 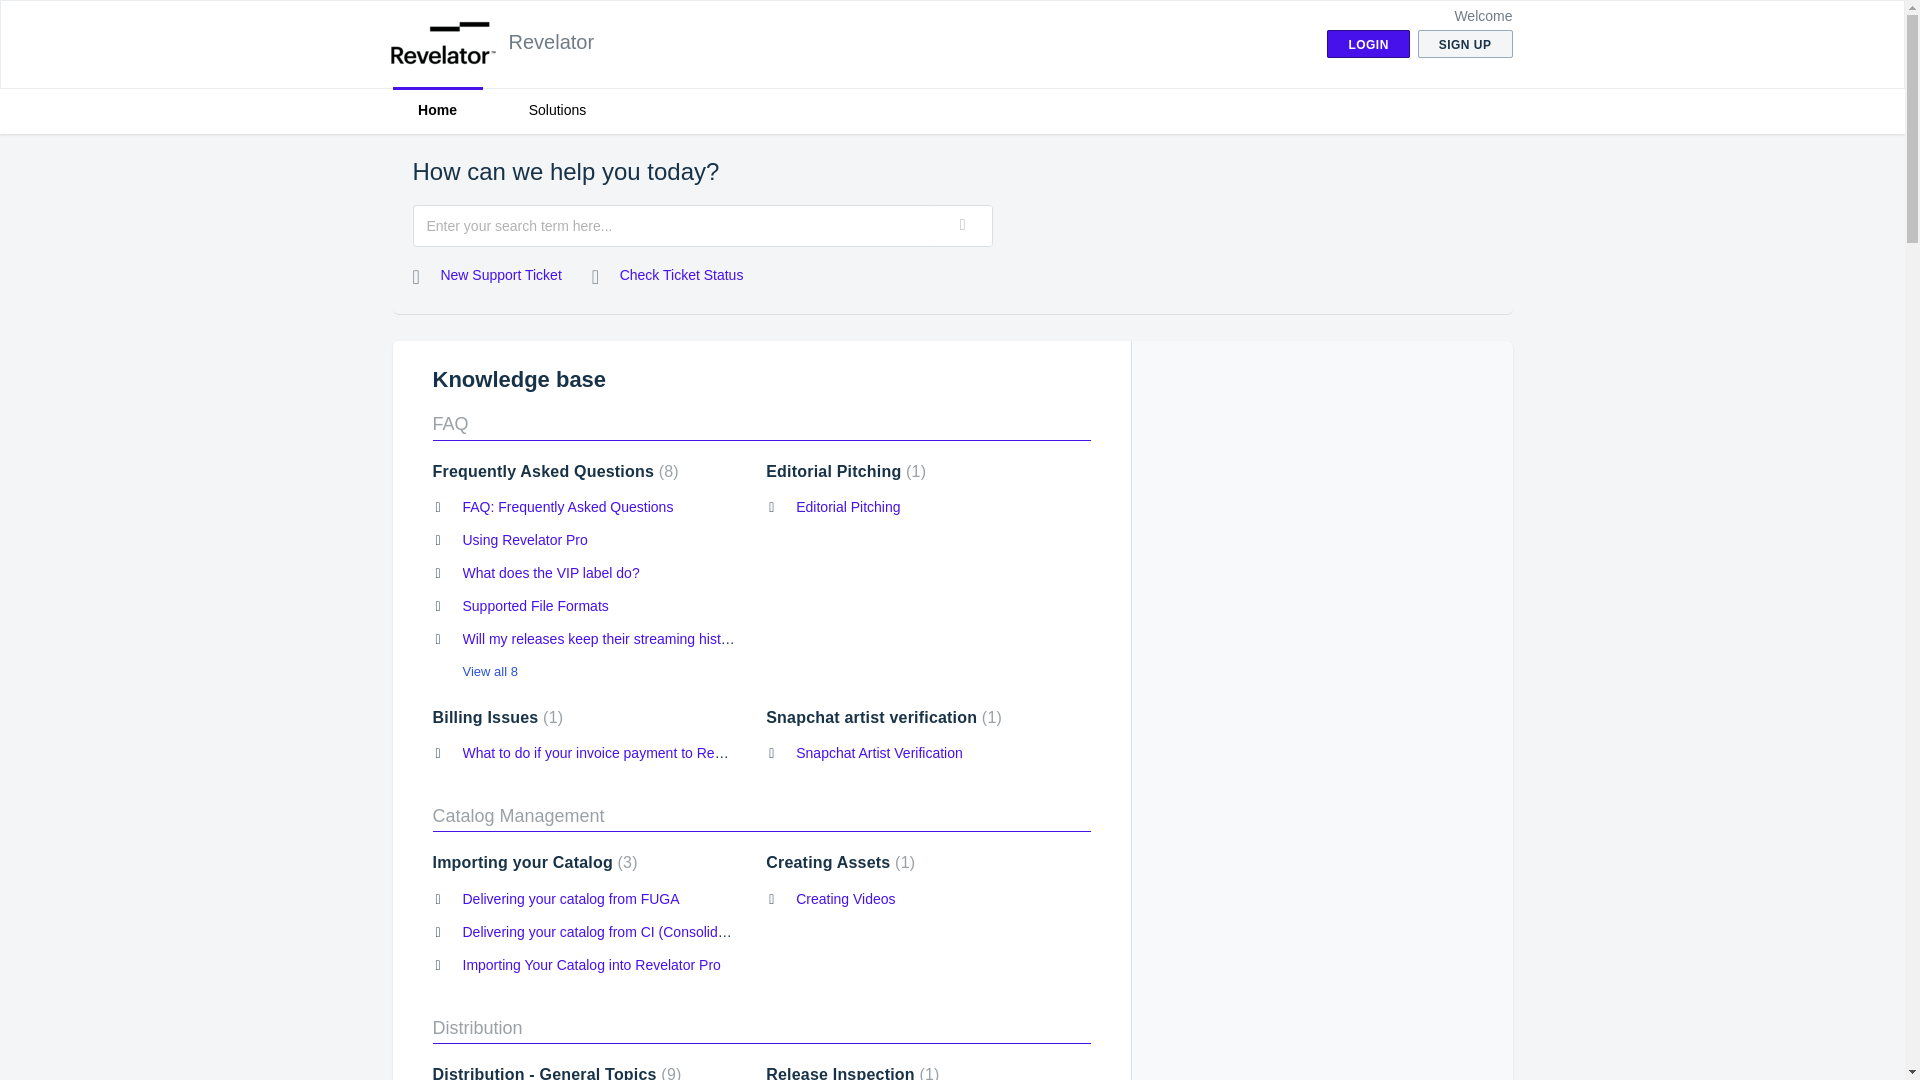 What do you see at coordinates (846, 471) in the screenshot?
I see `Editorial Pitching` at bounding box center [846, 471].